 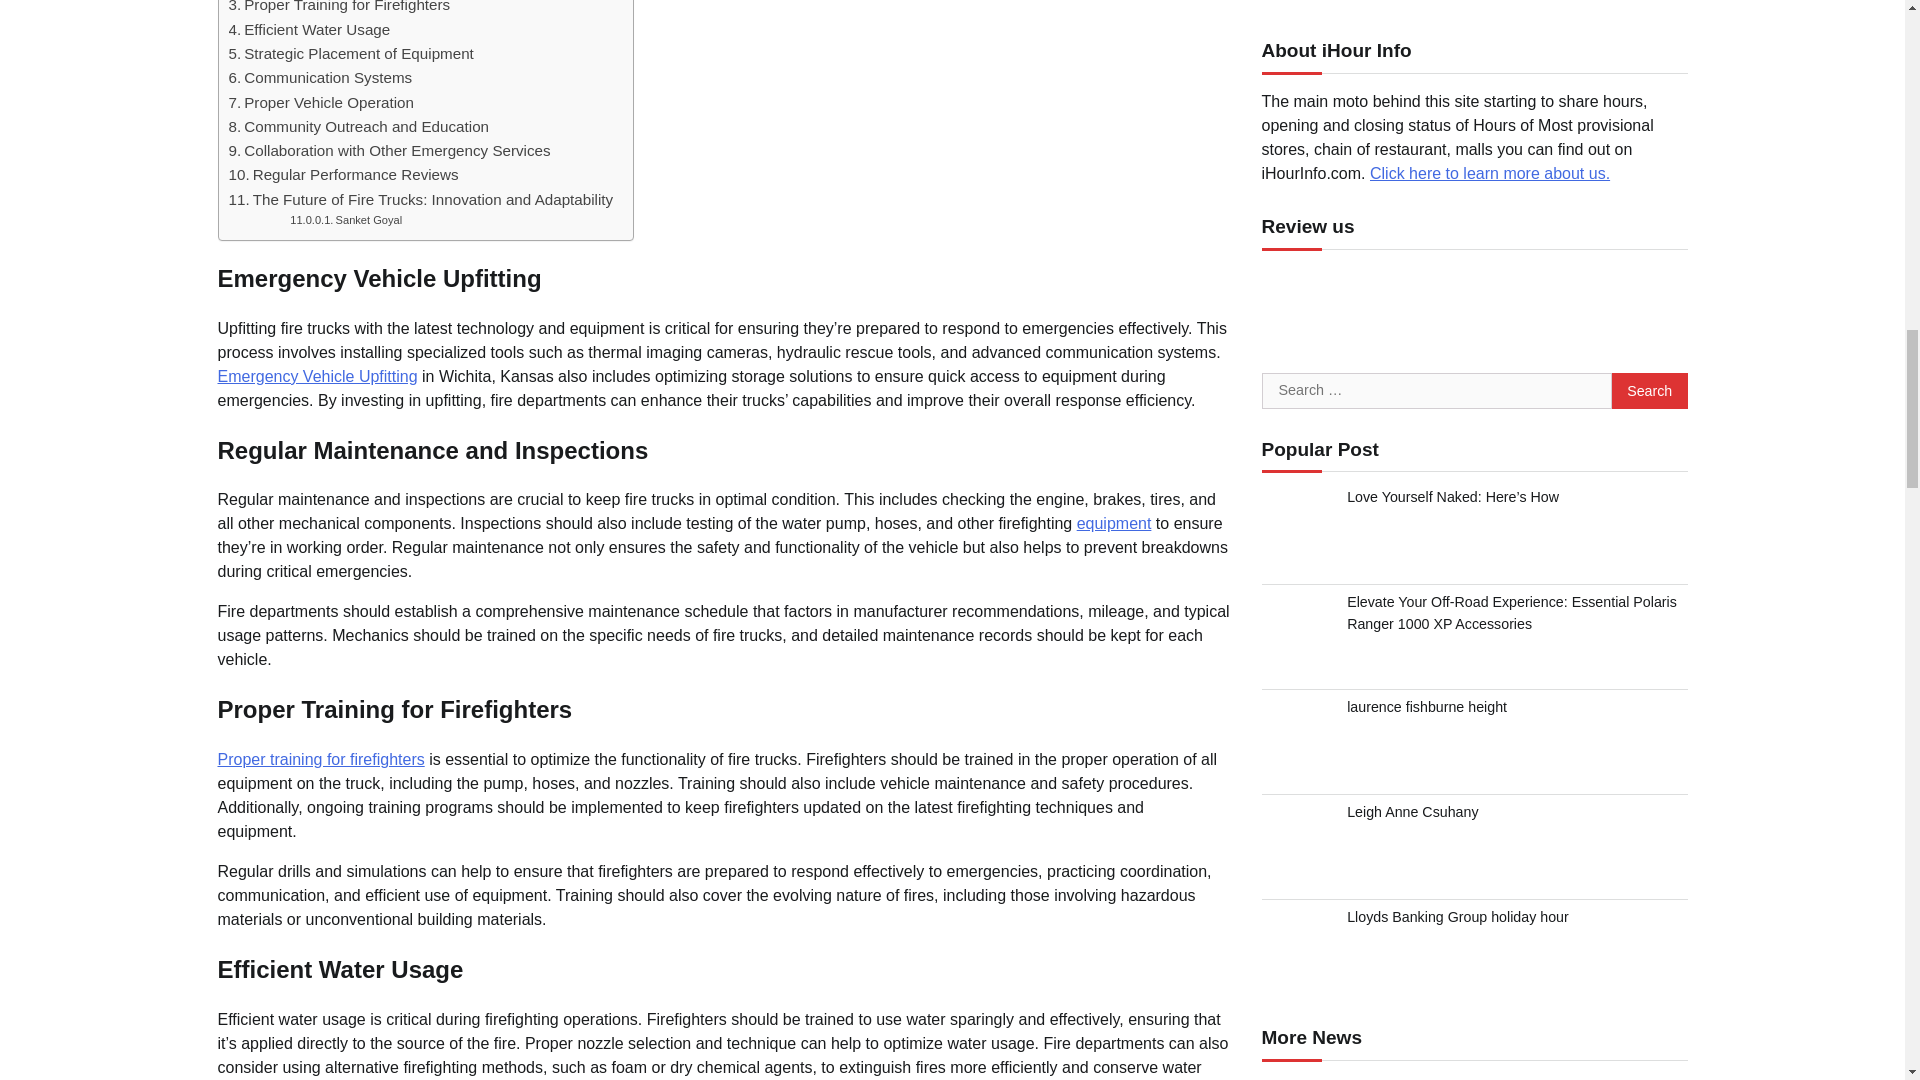 I want to click on Regular Performance Reviews, so click(x=343, y=174).